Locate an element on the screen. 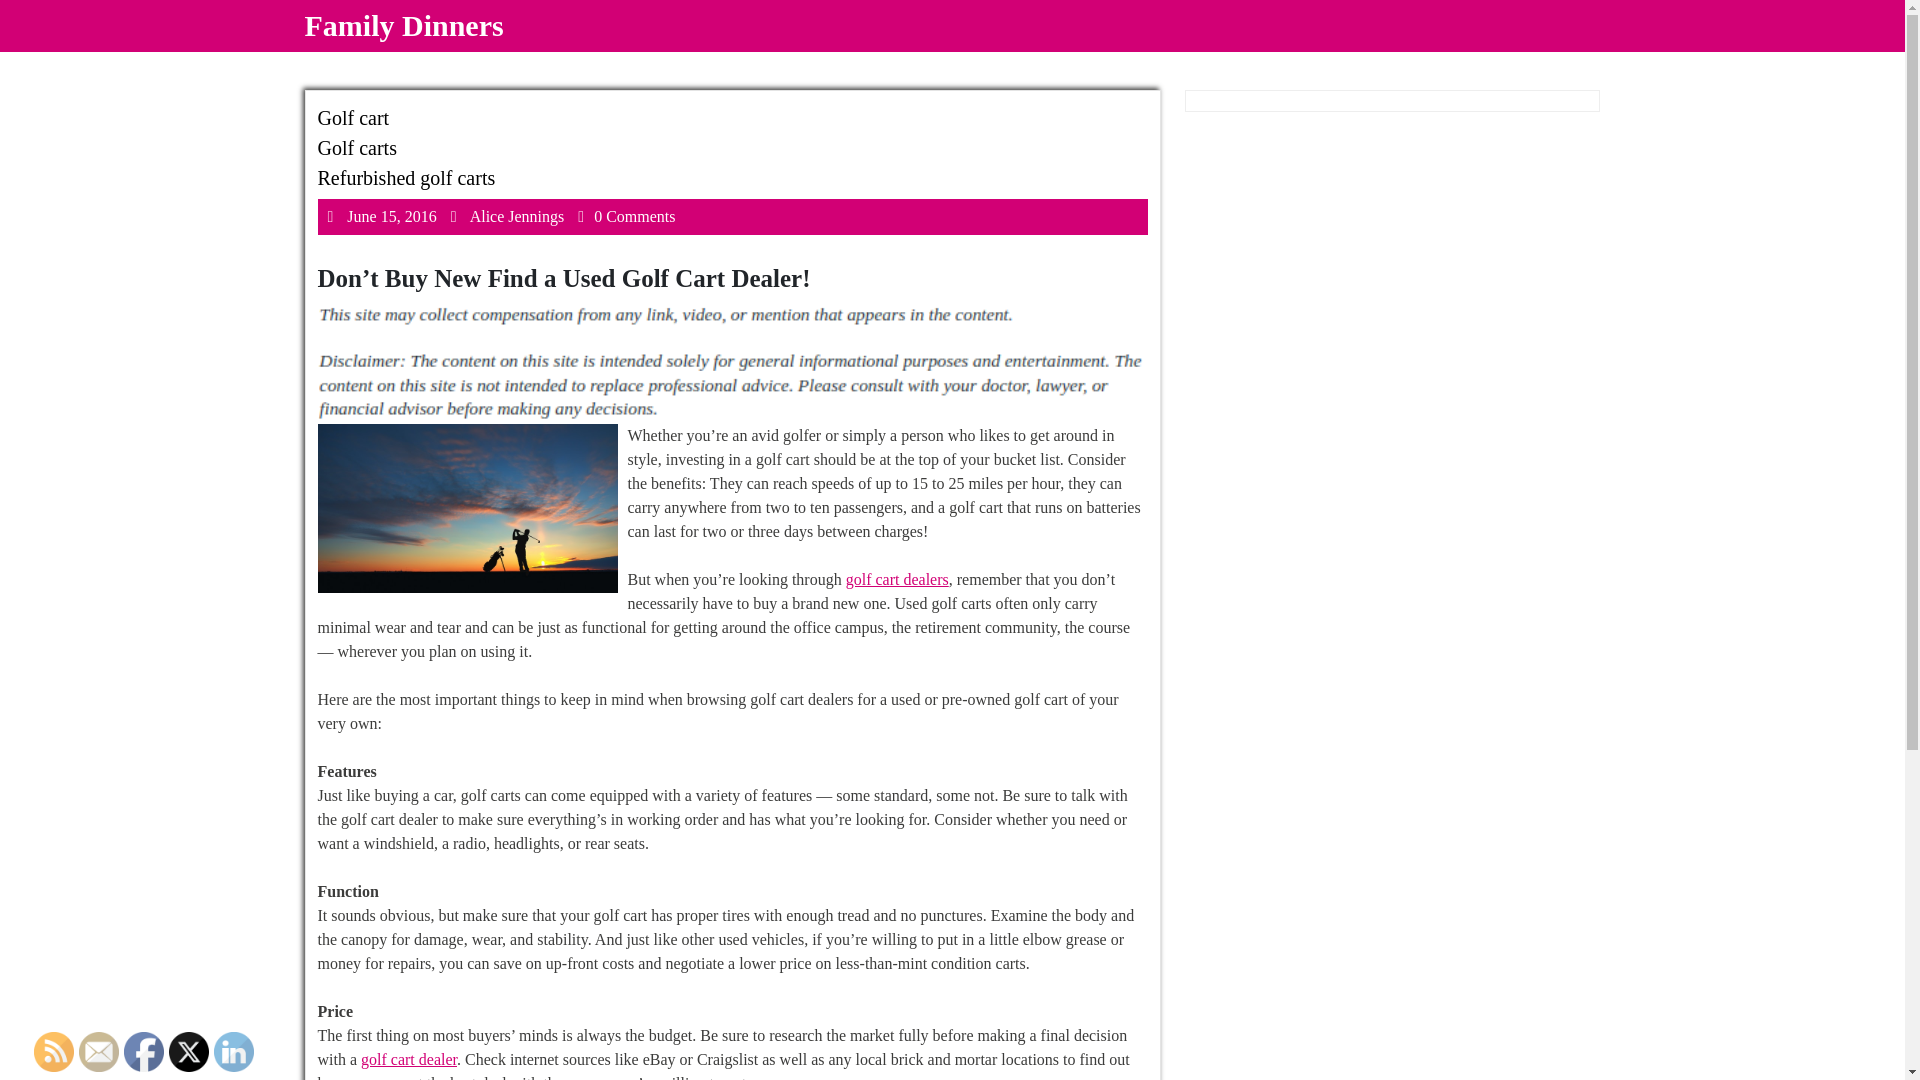 The width and height of the screenshot is (1920, 1080). golf cart dealer is located at coordinates (406, 178).